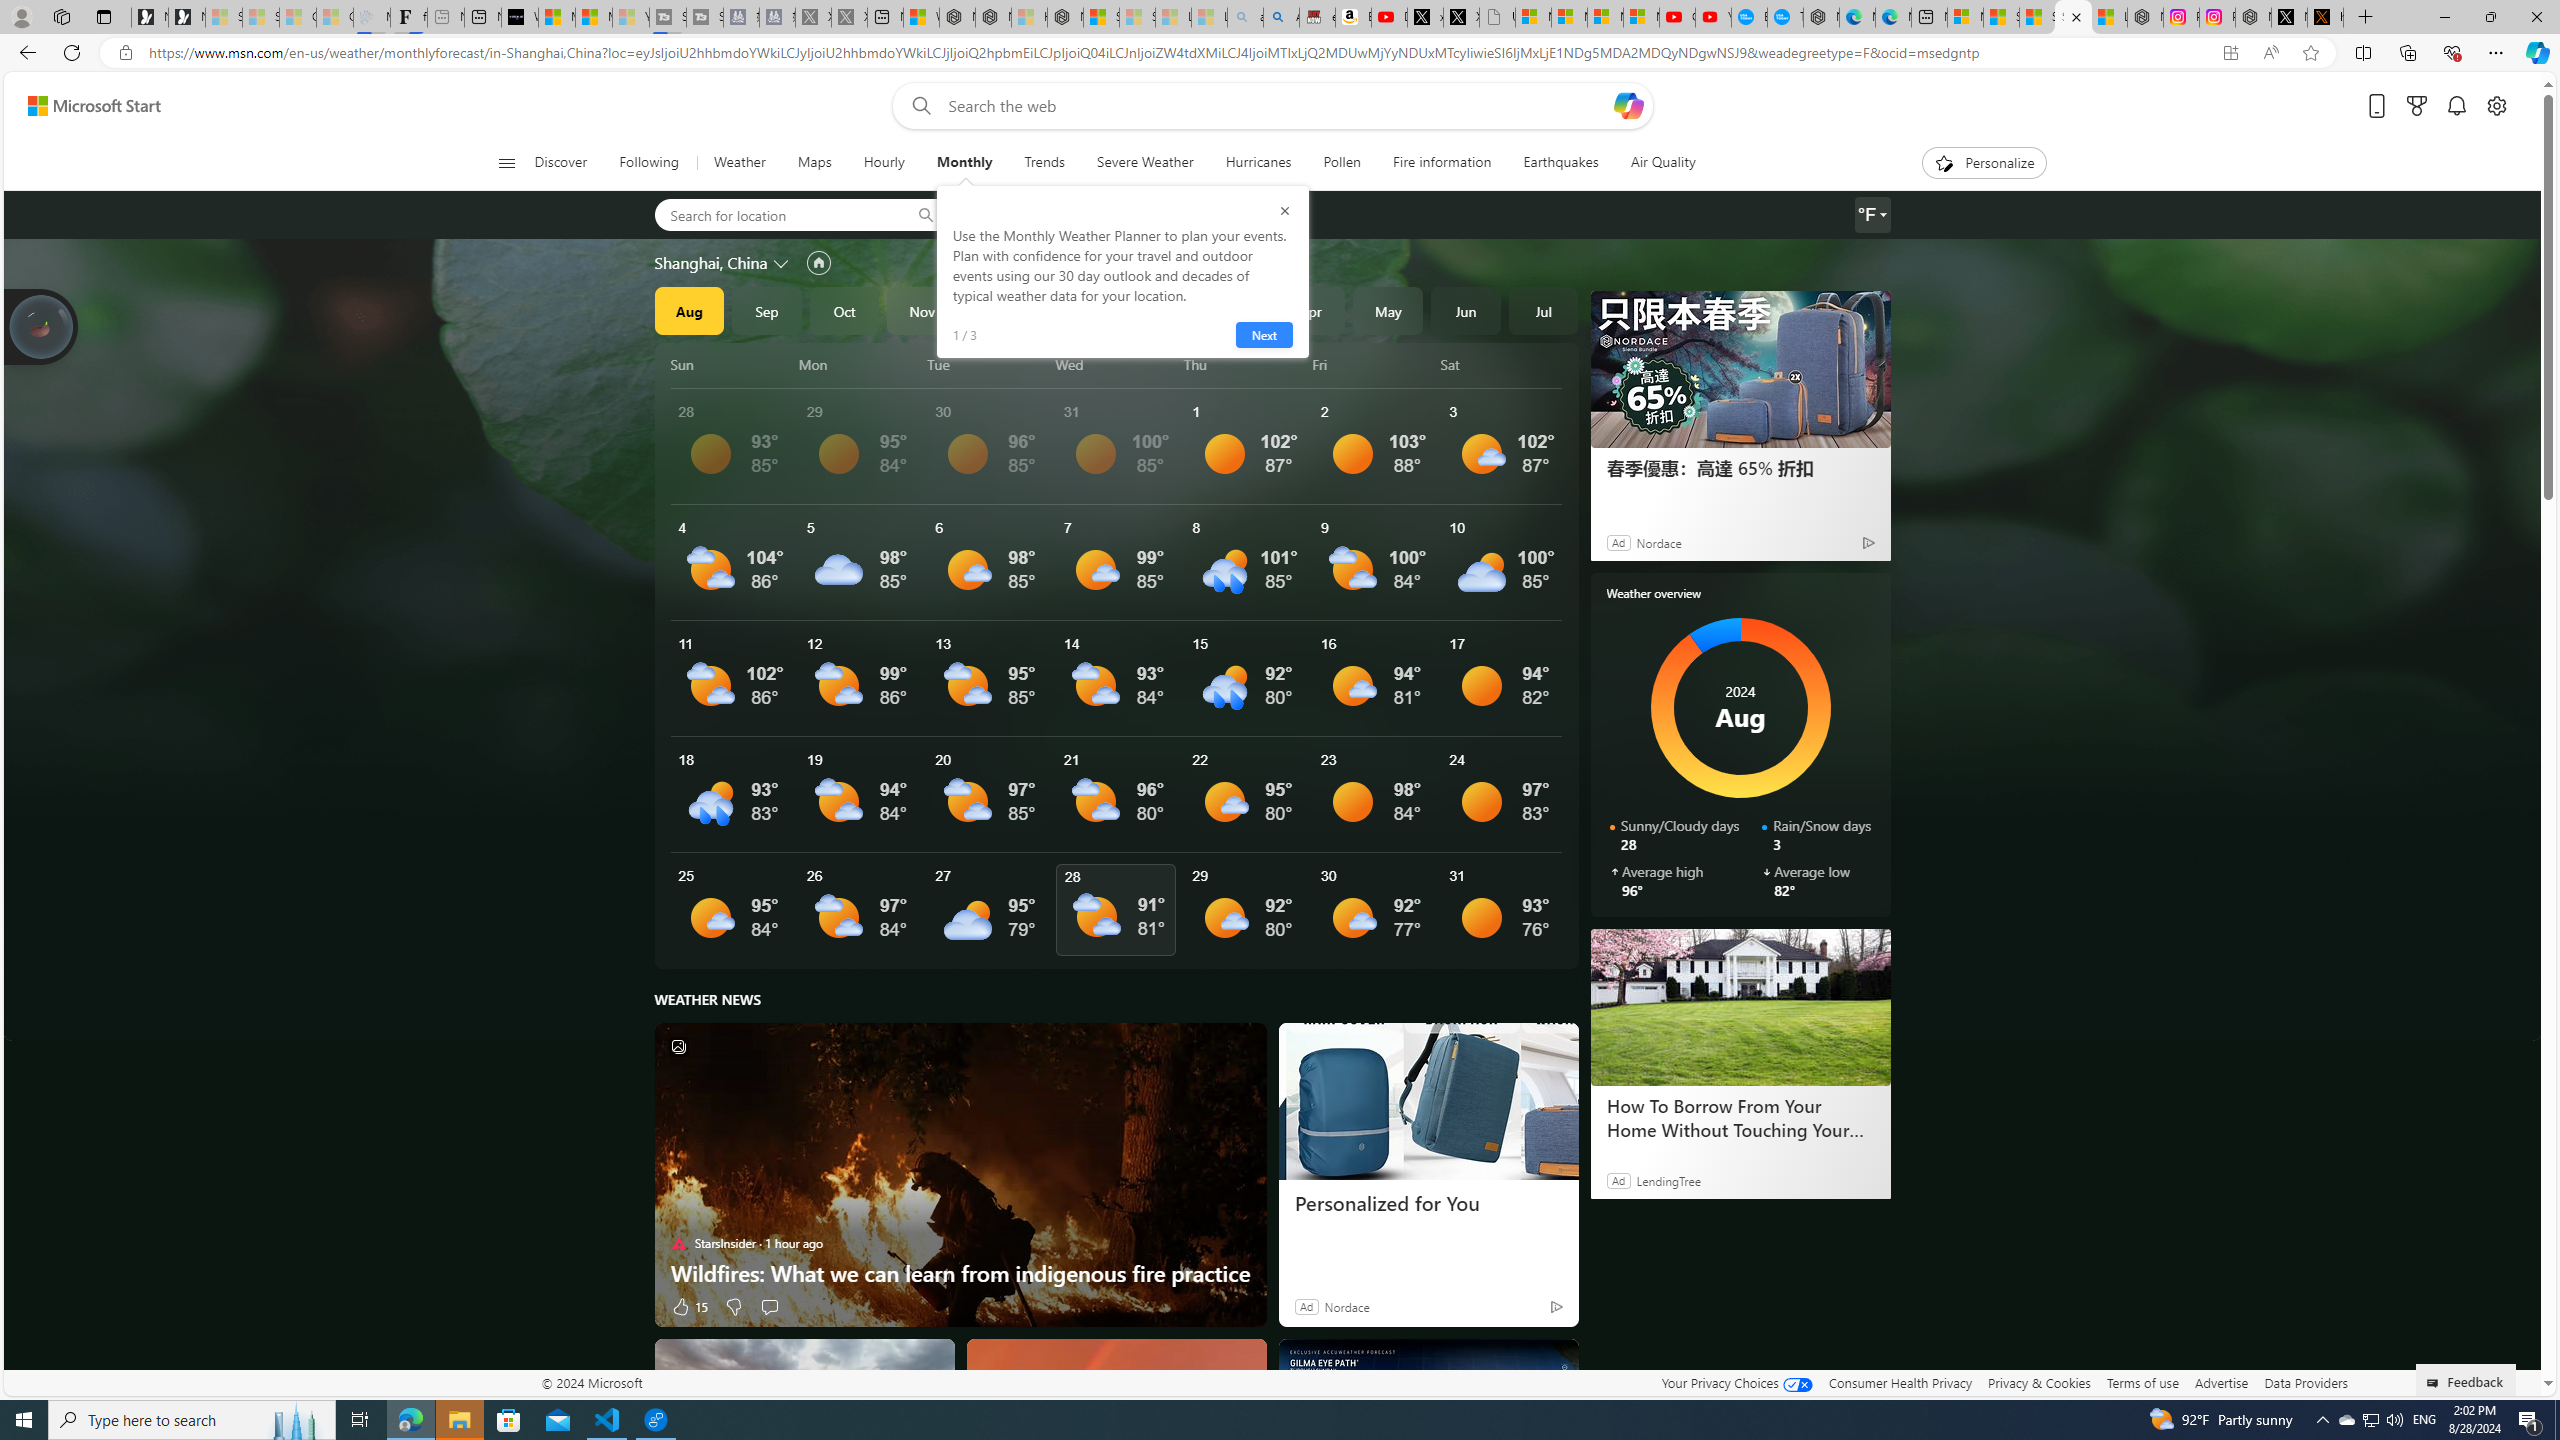 The width and height of the screenshot is (2560, 1440). I want to click on Gloom - YouTube, so click(1678, 17).